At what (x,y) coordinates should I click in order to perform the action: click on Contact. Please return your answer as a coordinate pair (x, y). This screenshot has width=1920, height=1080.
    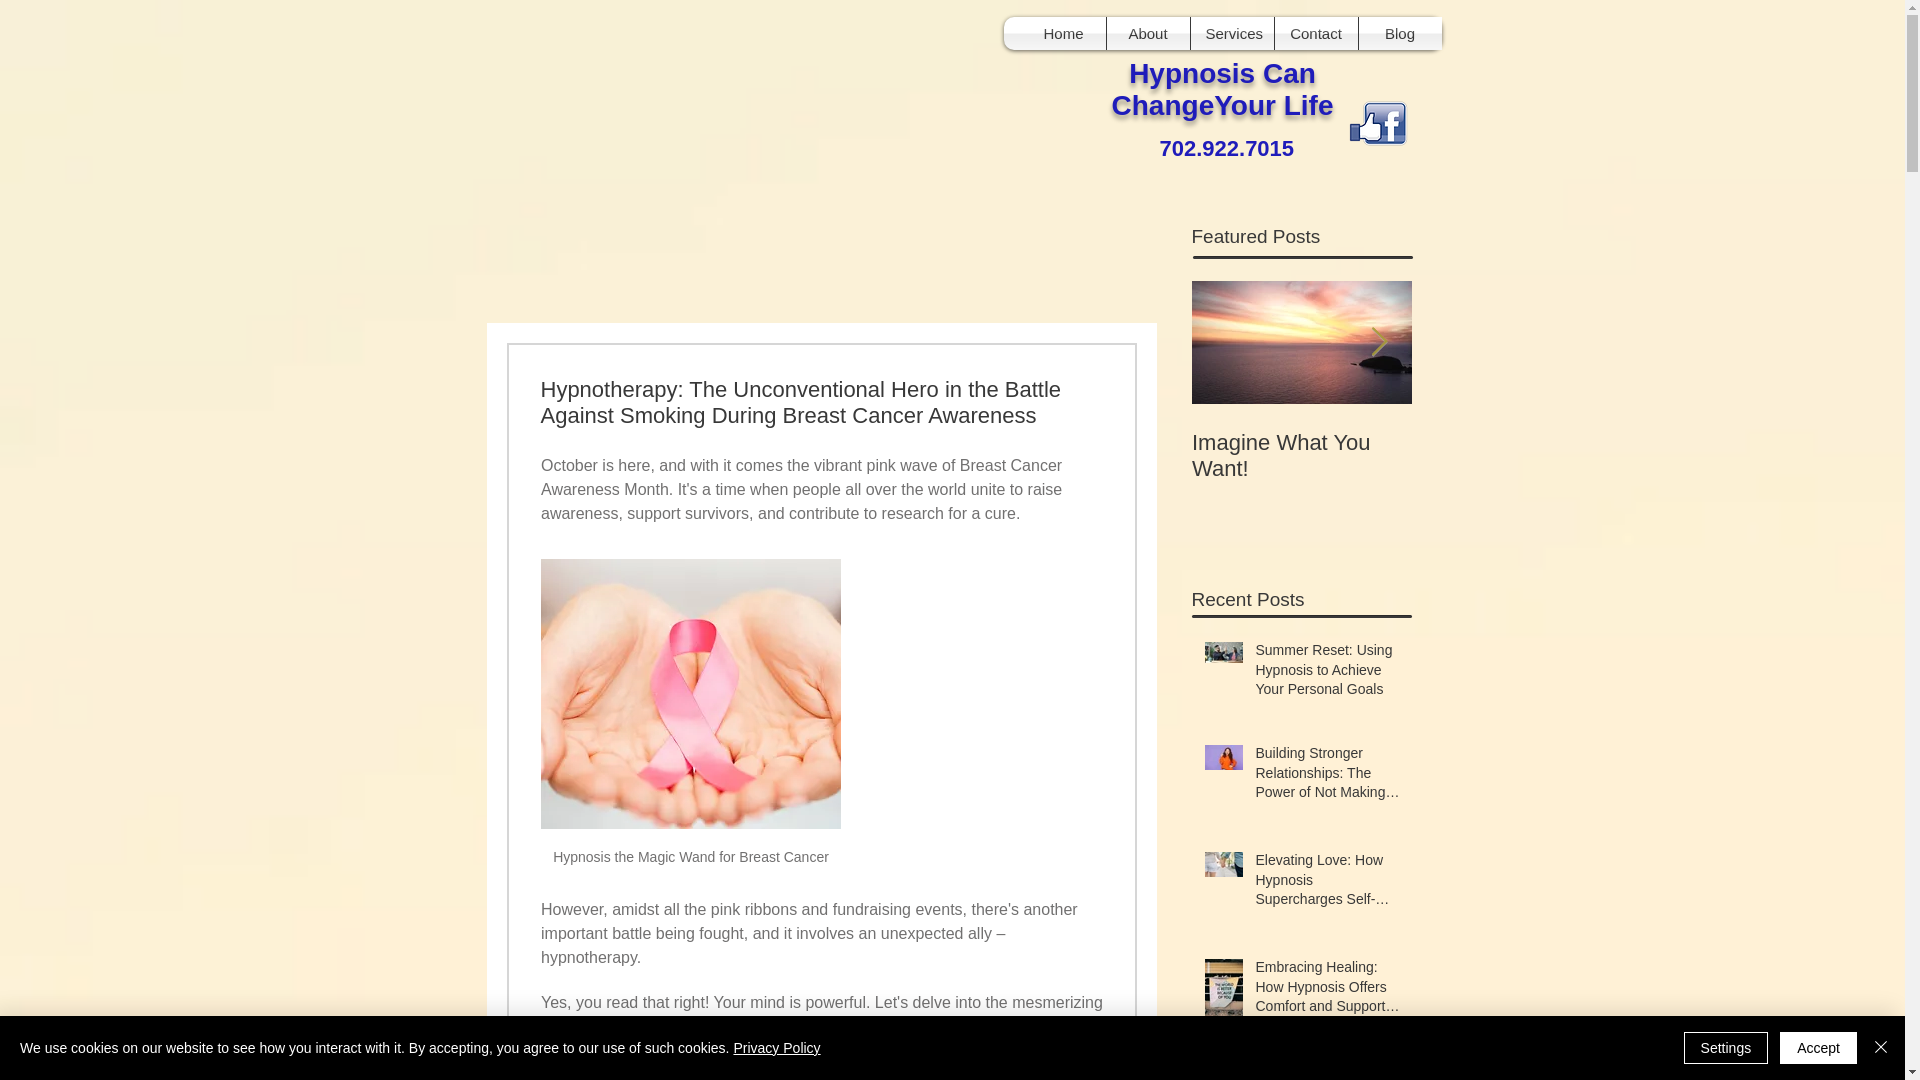
    Looking at the image, I should click on (1316, 33).